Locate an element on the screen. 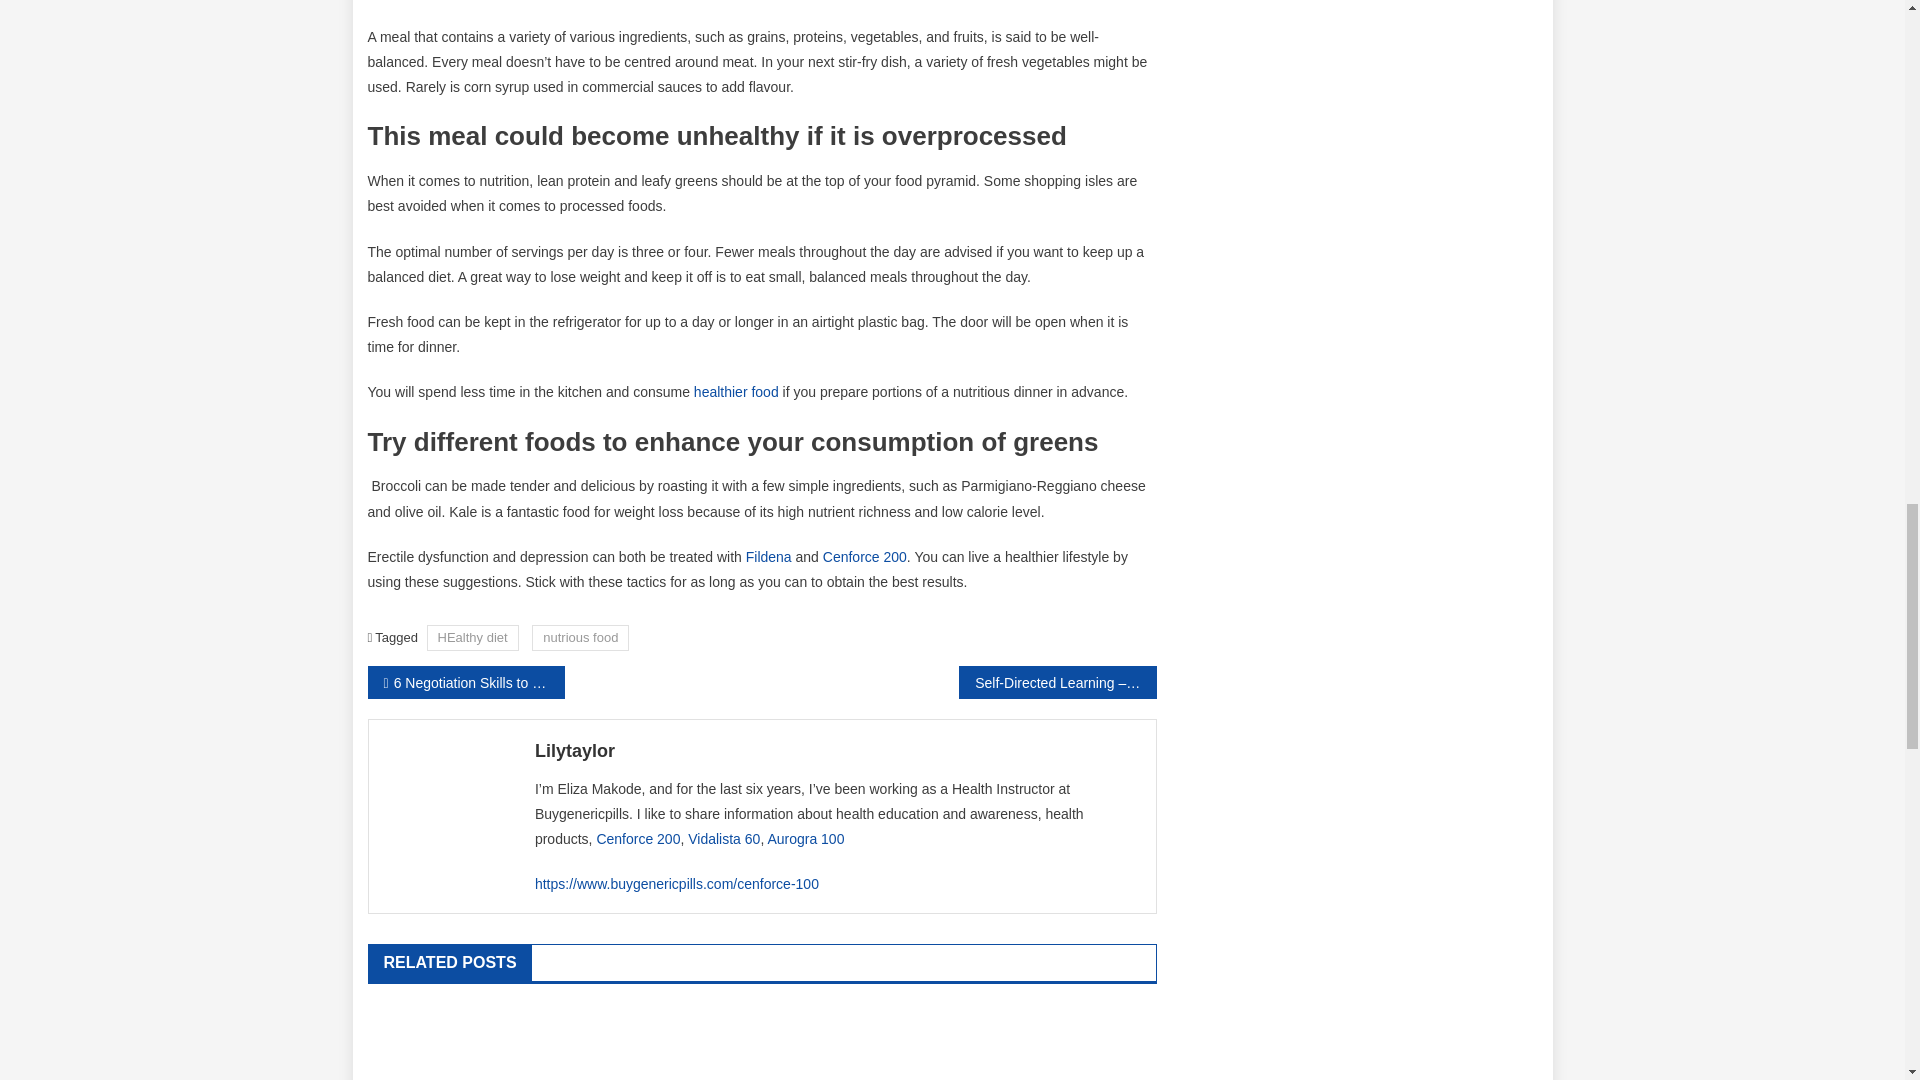  Lilytaylor is located at coordinates (838, 750).